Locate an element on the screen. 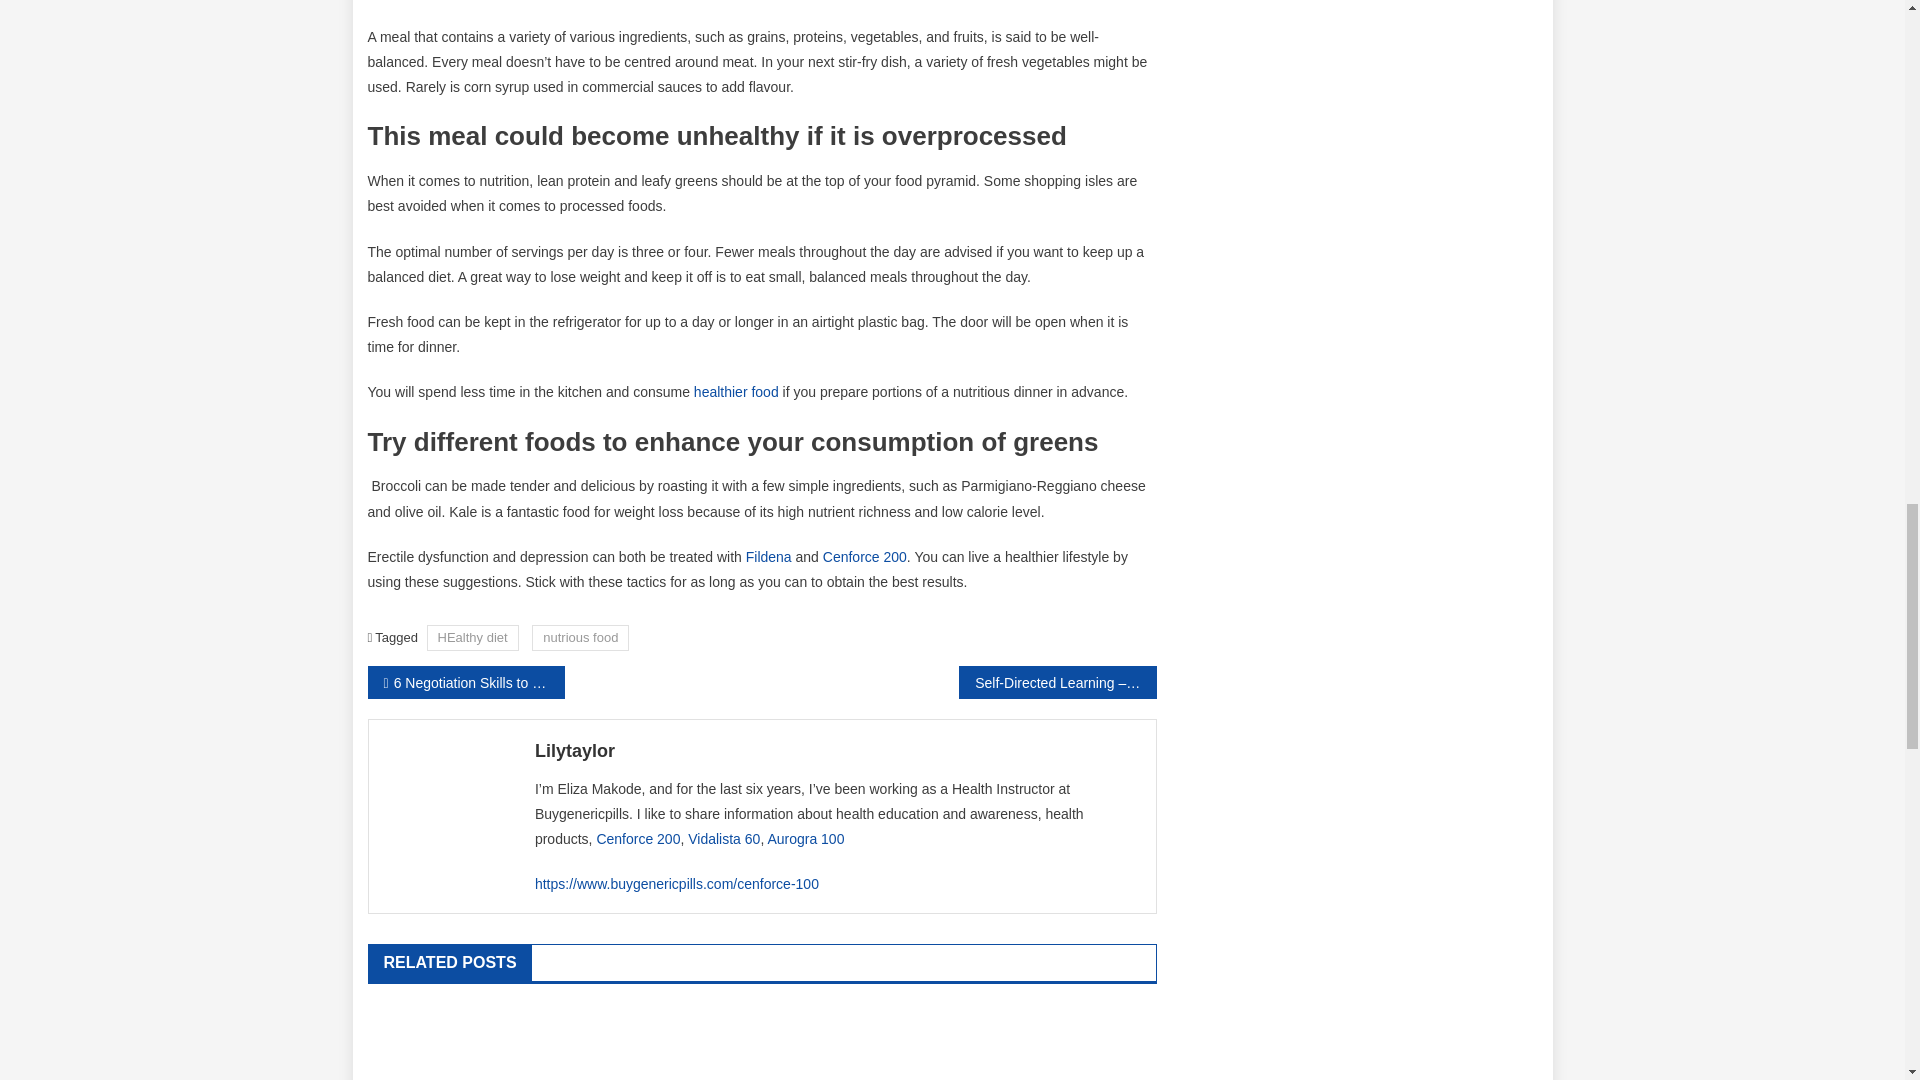  Lilytaylor is located at coordinates (838, 750).